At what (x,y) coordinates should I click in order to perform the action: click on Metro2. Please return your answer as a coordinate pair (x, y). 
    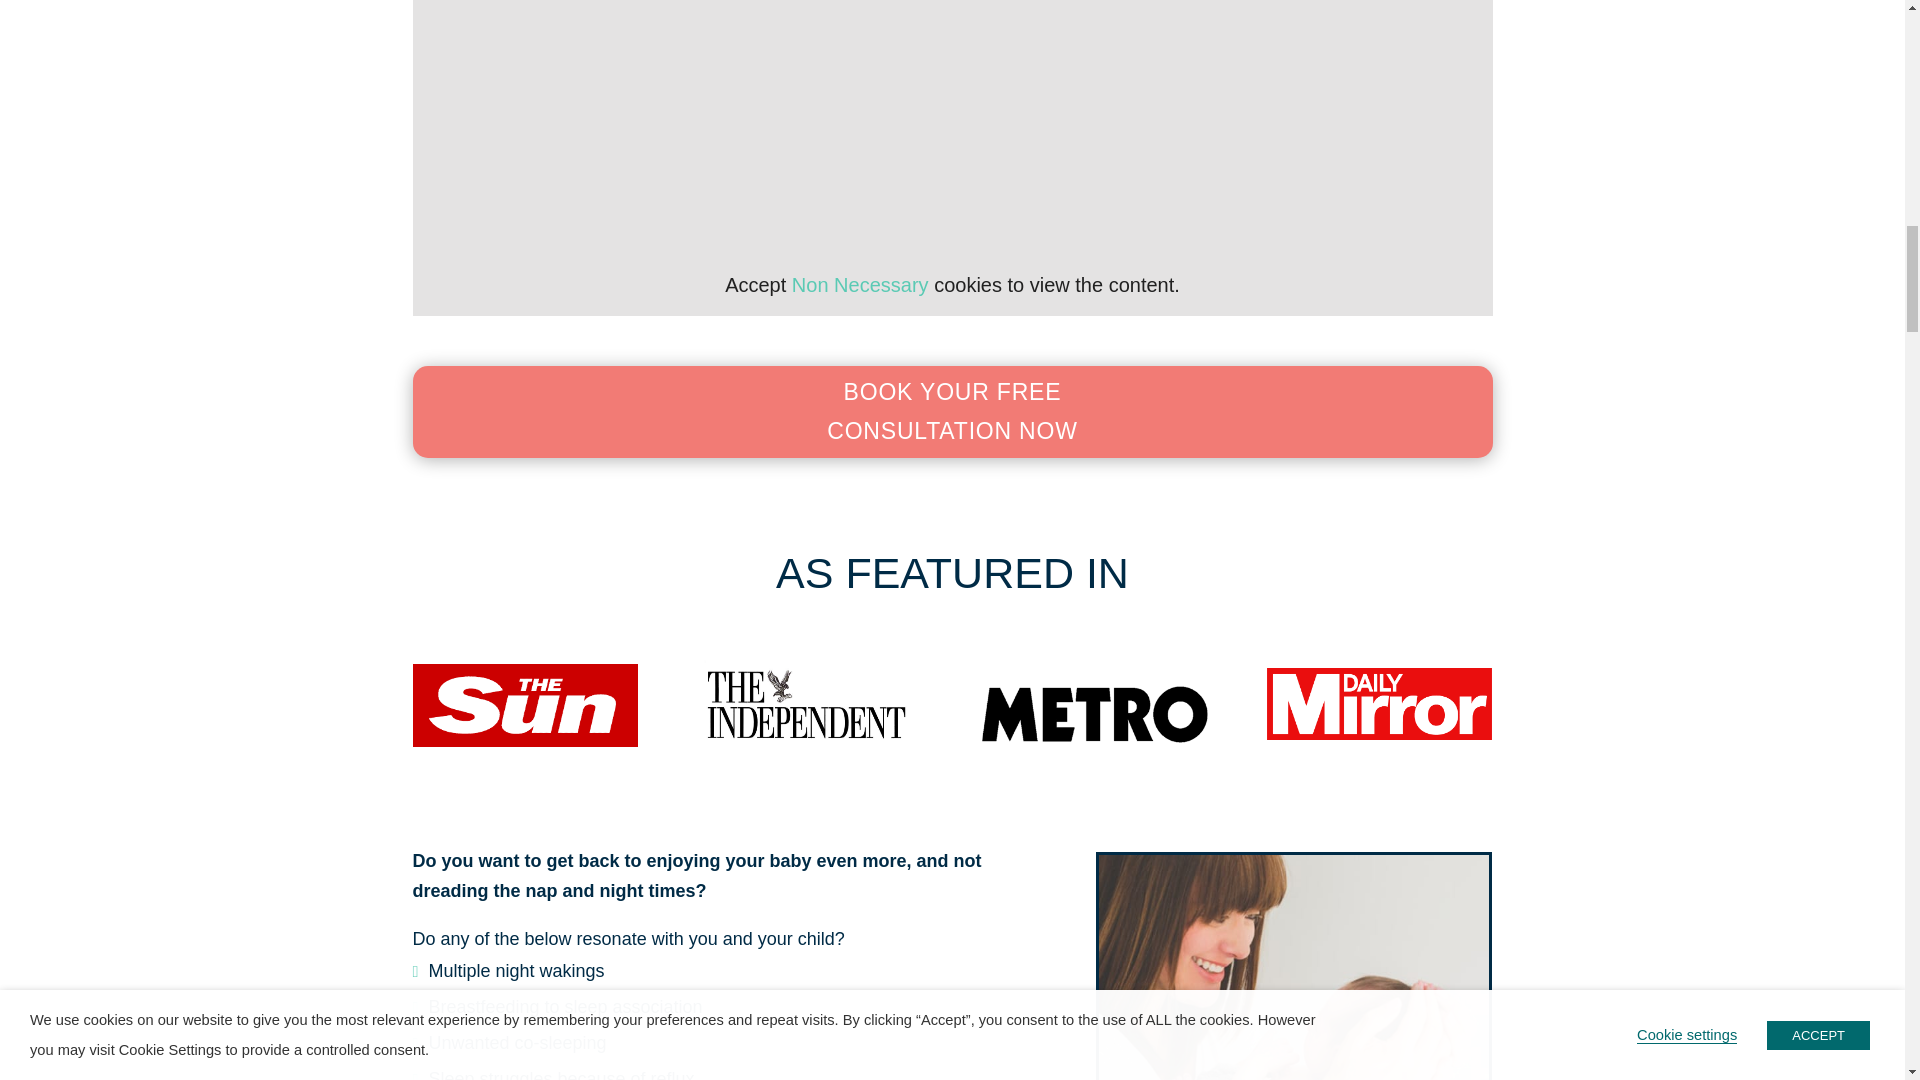
    Looking at the image, I should click on (1094, 712).